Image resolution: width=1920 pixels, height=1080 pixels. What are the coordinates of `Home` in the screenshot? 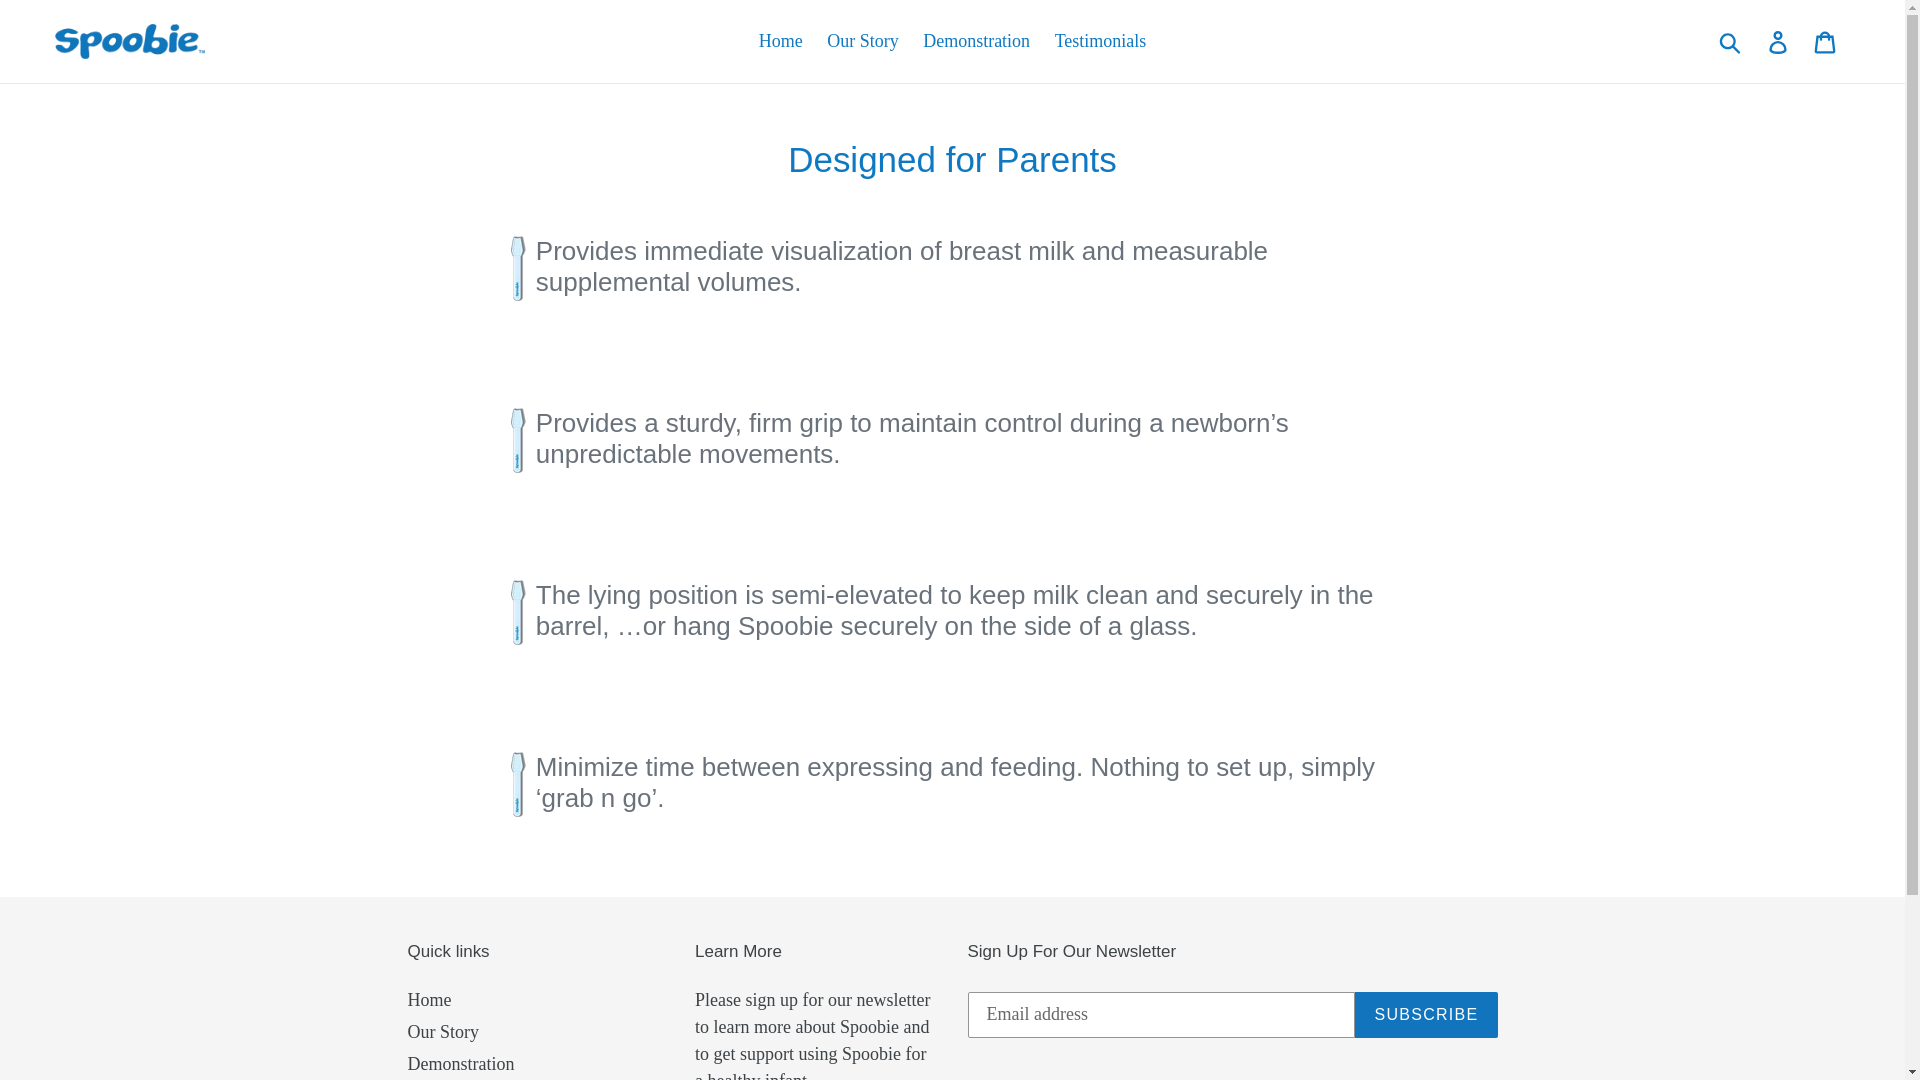 It's located at (780, 41).